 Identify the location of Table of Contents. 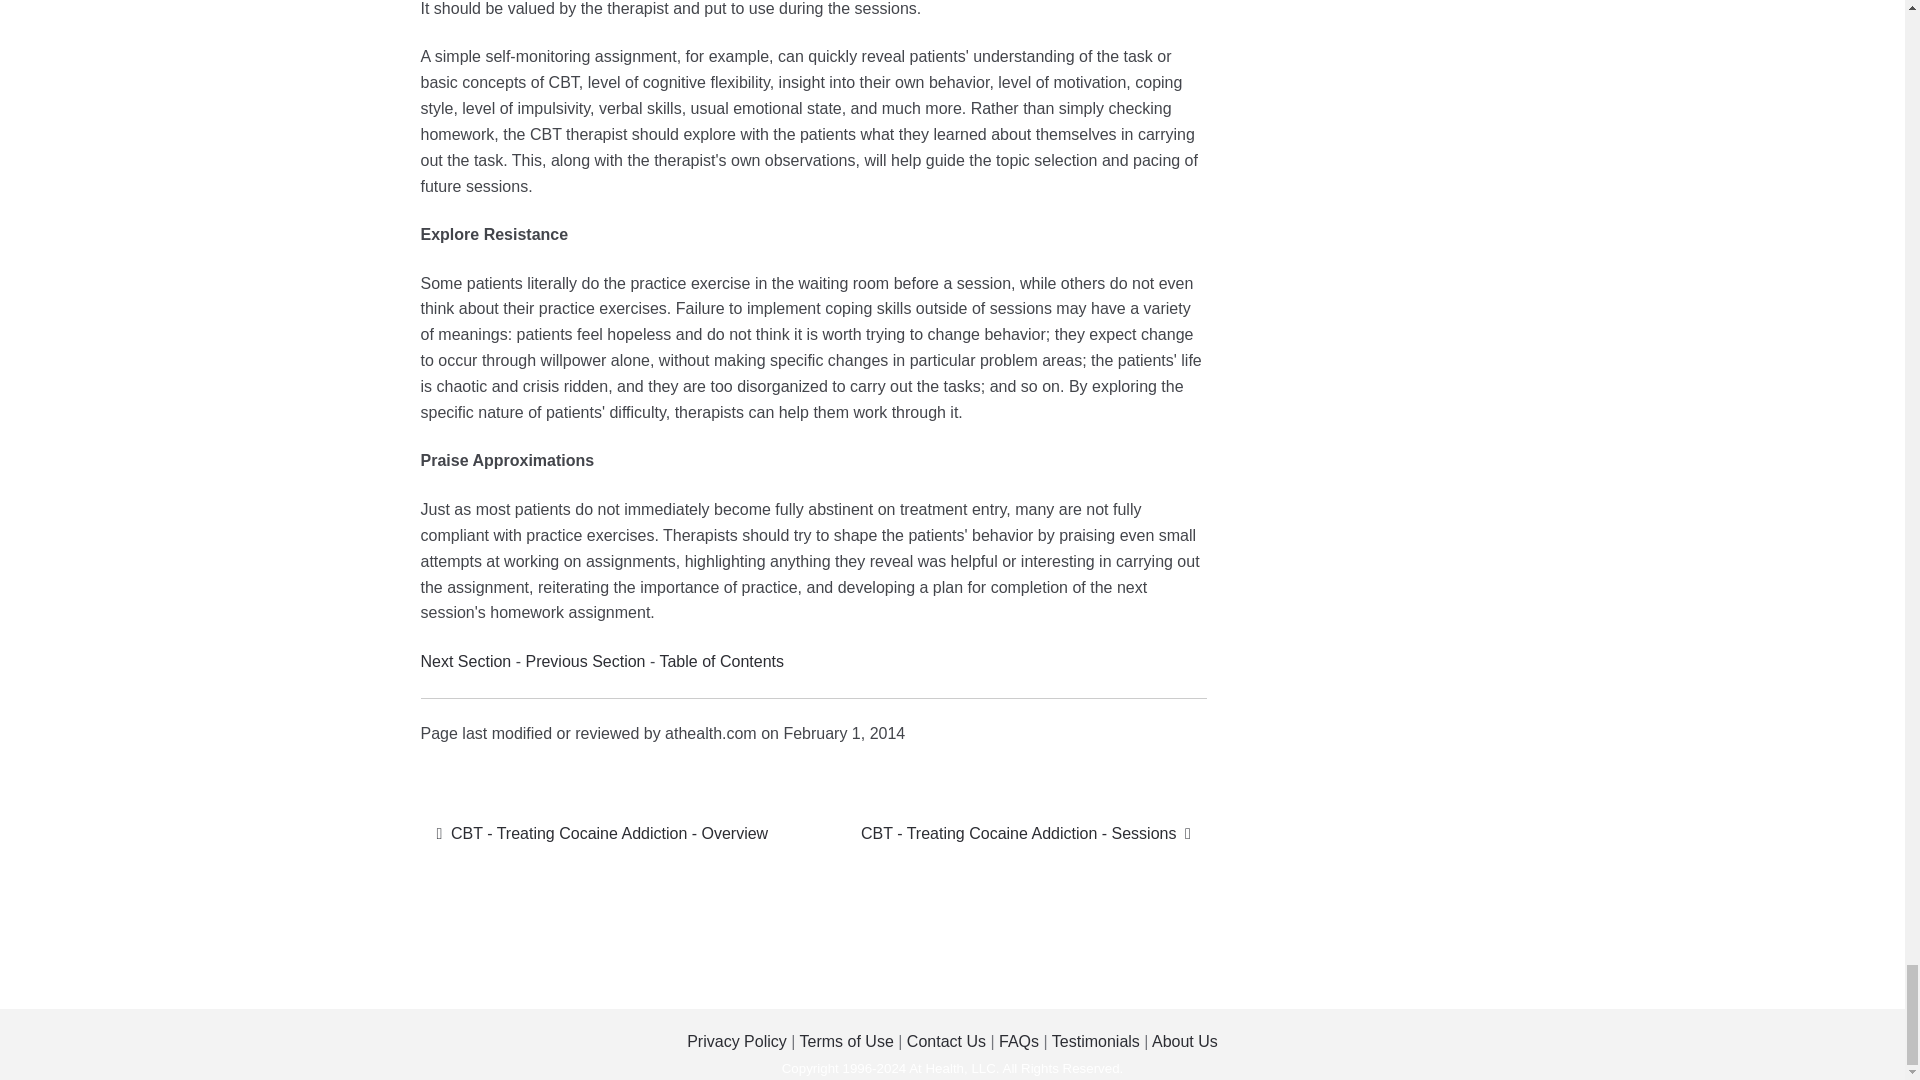
(1184, 1040).